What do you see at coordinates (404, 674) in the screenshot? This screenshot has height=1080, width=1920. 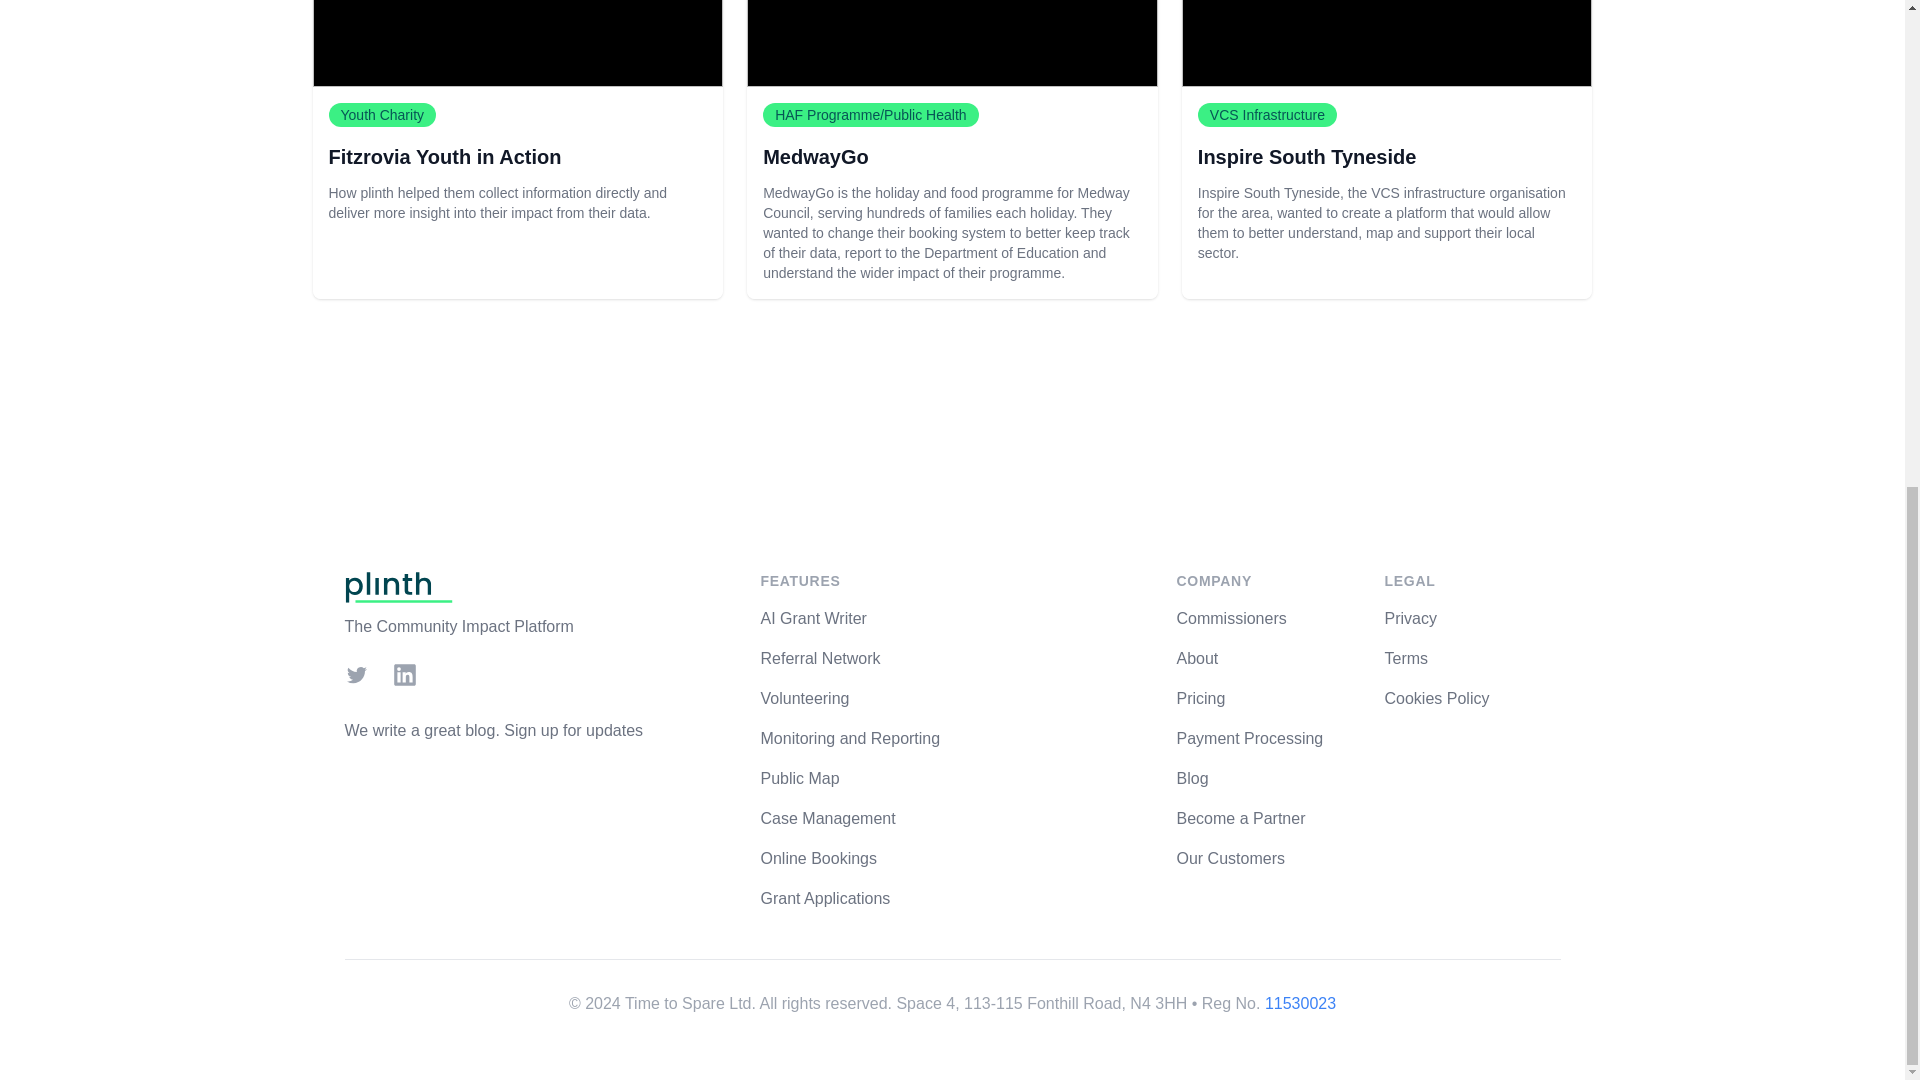 I see `LinkedIn` at bounding box center [404, 674].